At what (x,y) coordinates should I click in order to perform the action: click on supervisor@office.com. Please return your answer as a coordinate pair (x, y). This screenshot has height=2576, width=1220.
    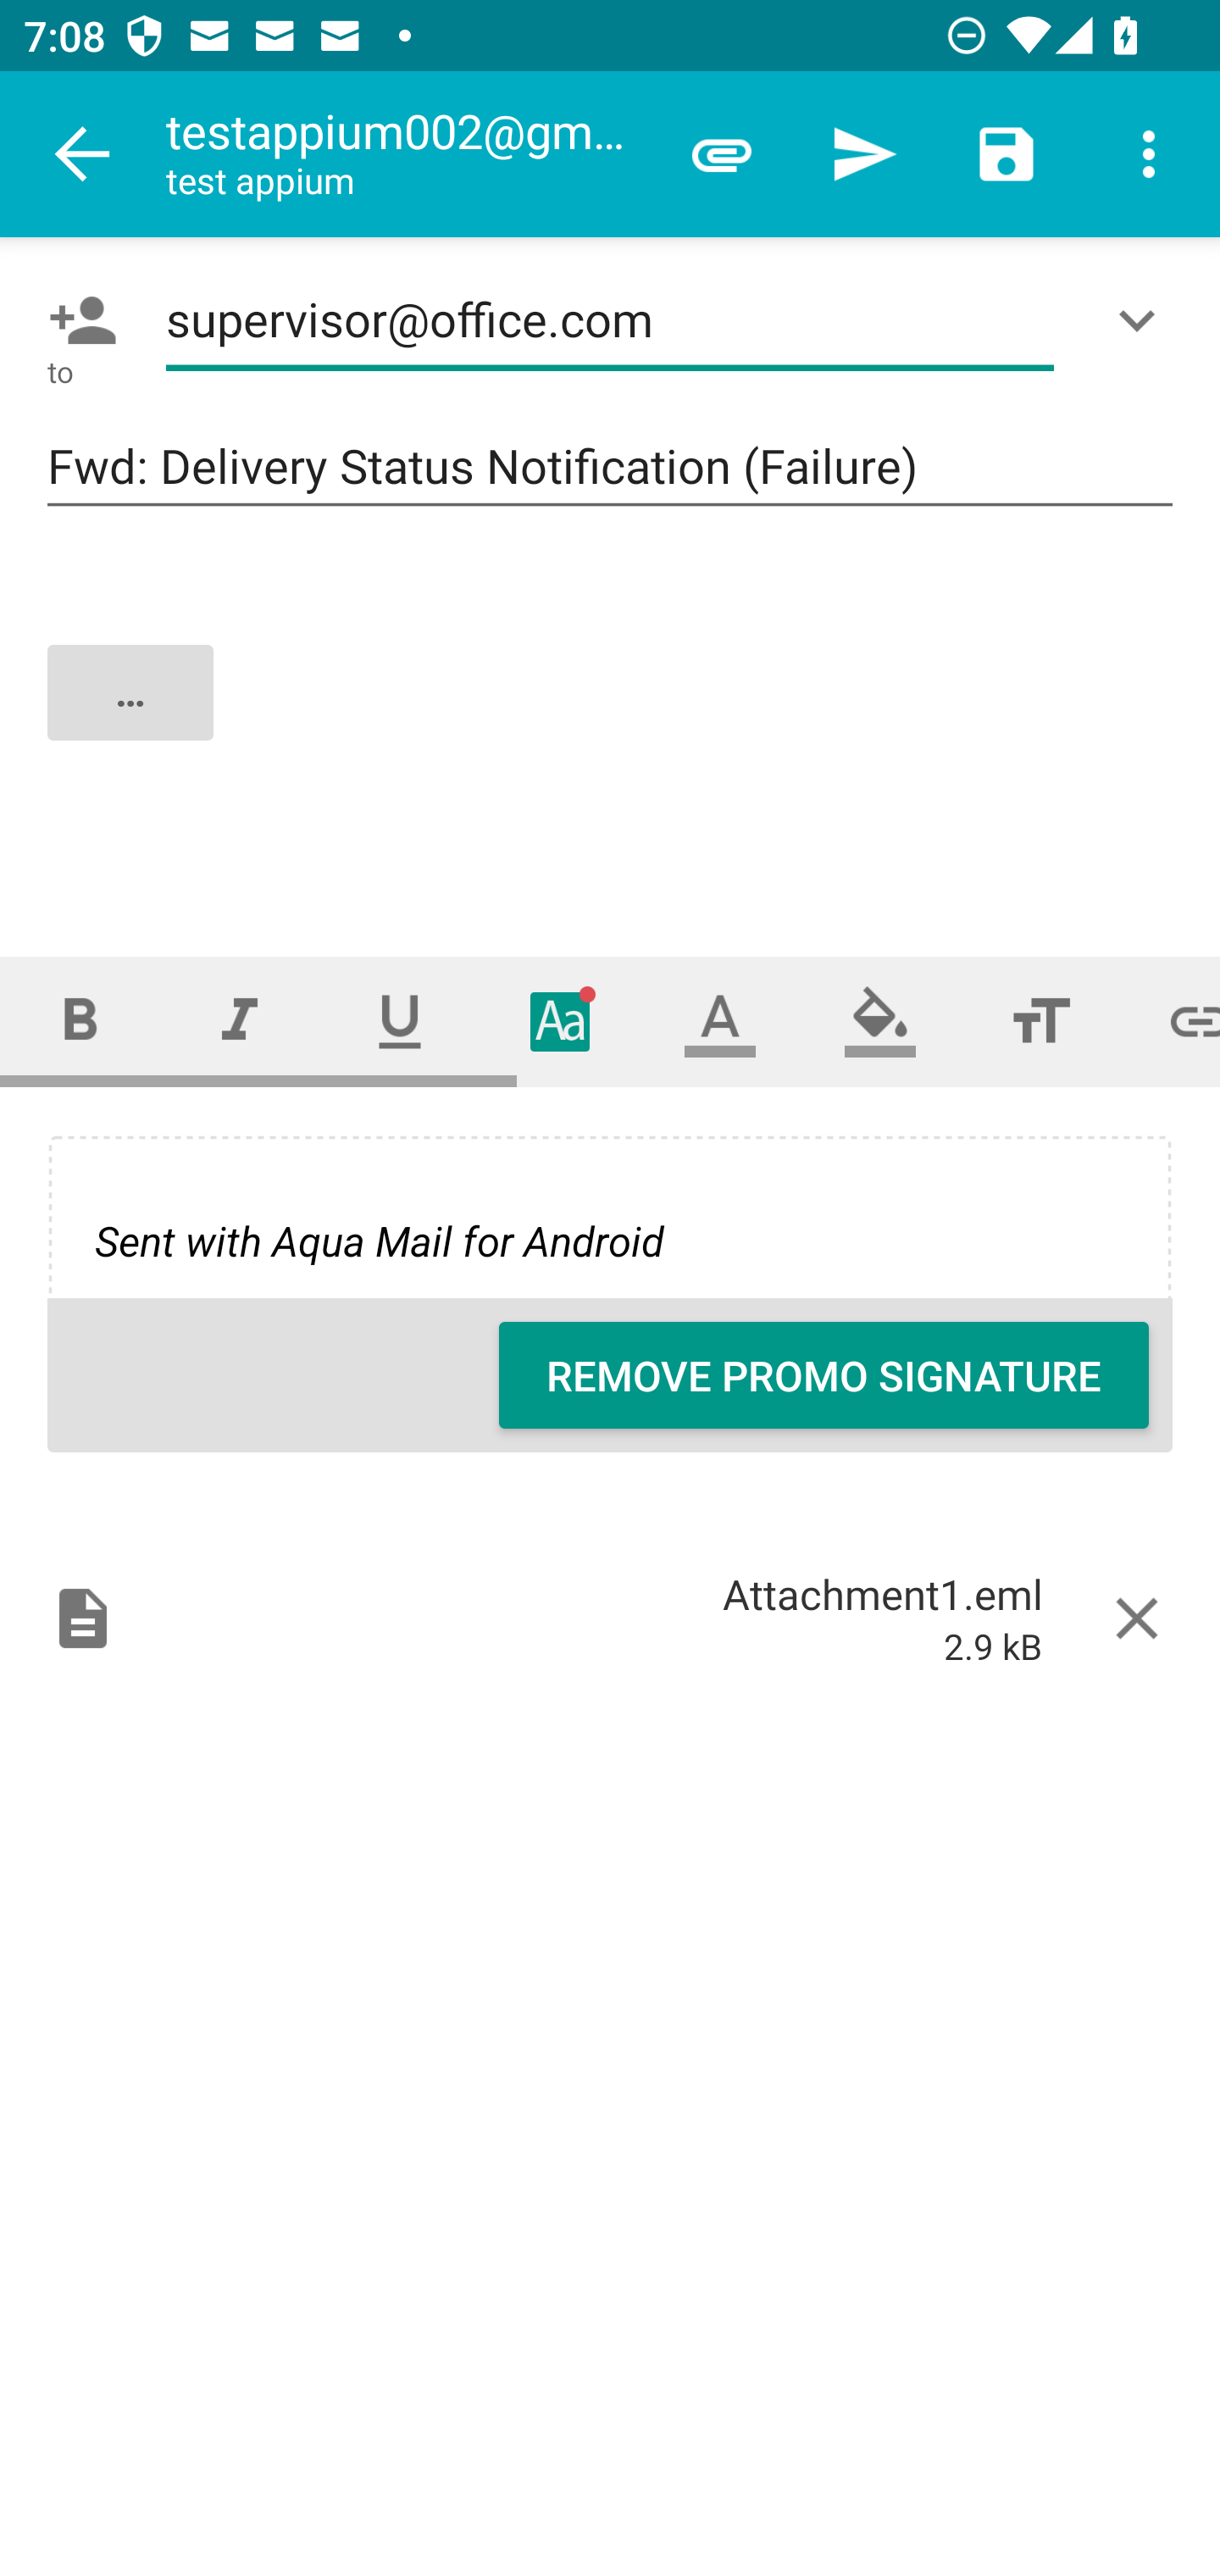
    Looking at the image, I should click on (610, 320).